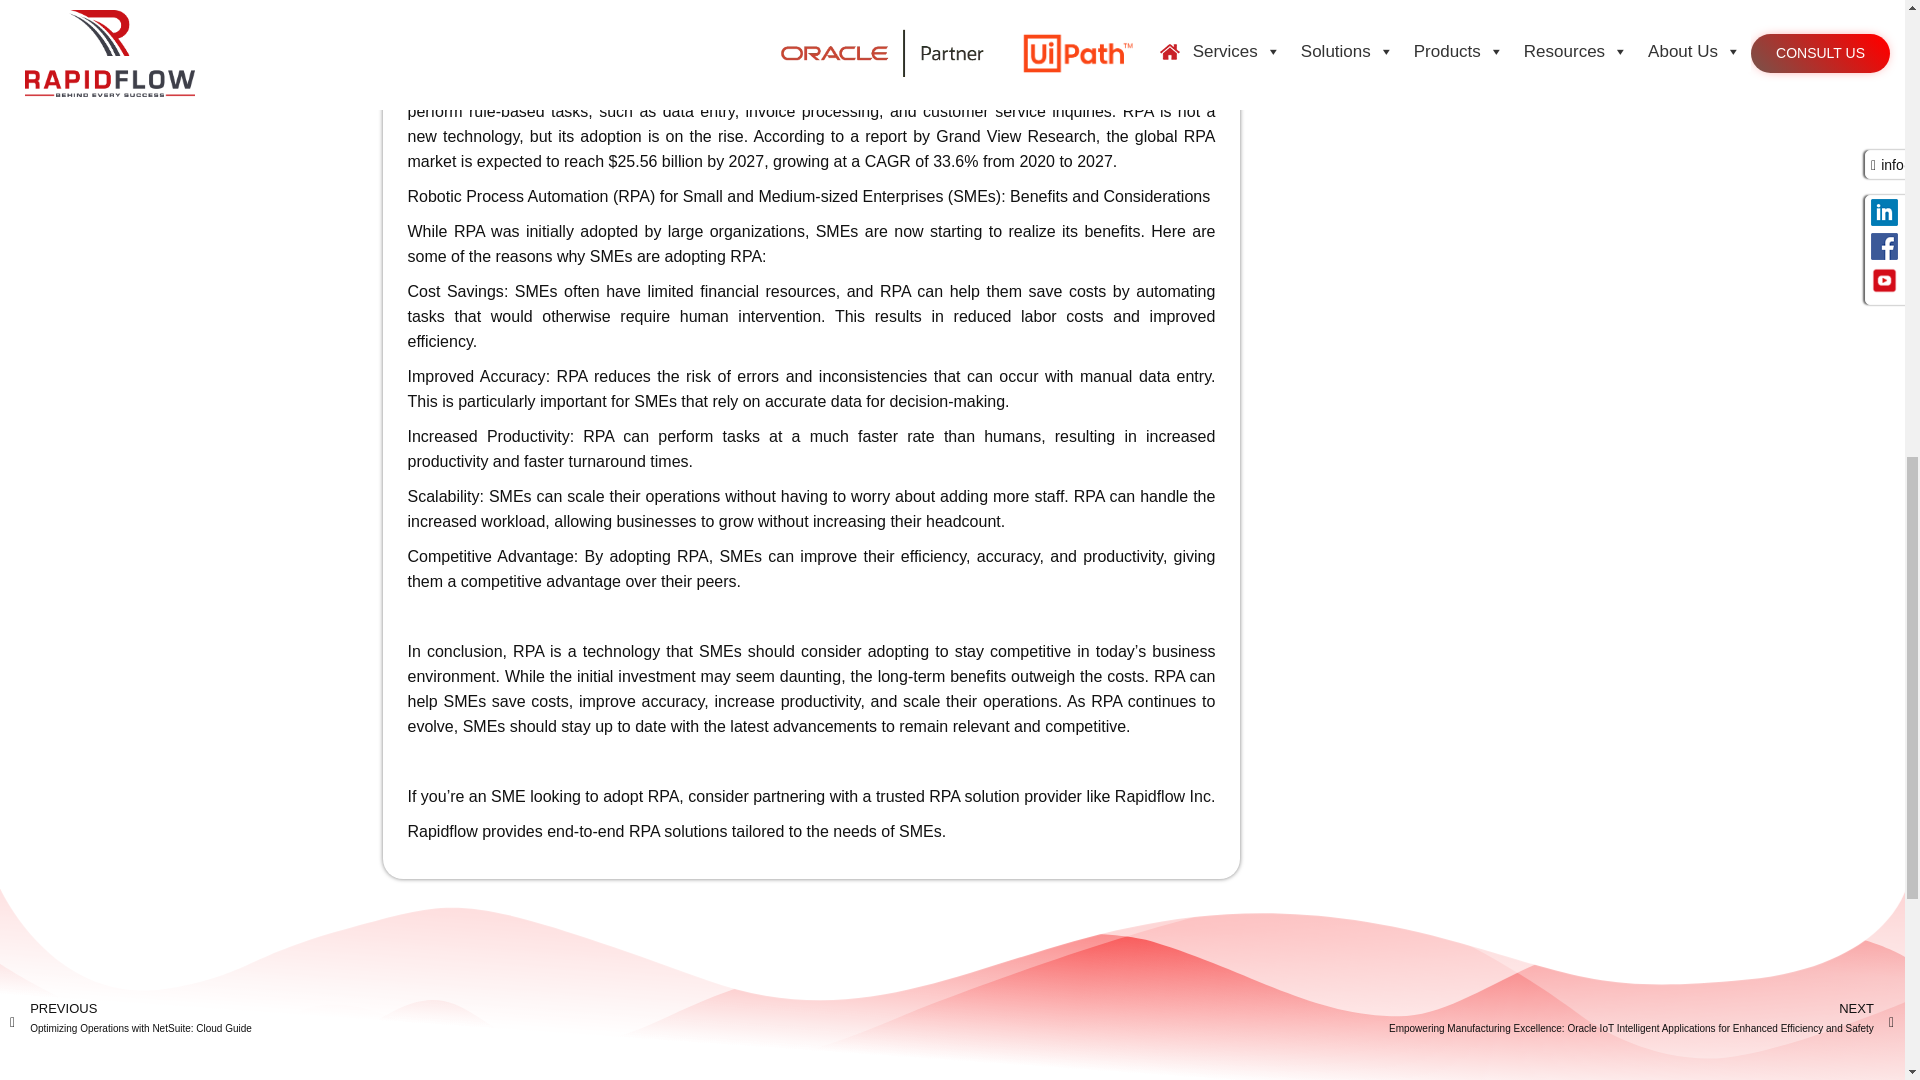 Image resolution: width=1920 pixels, height=1080 pixels. Describe the element at coordinates (1163, 796) in the screenshot. I see `Rapidflow Inc` at that location.